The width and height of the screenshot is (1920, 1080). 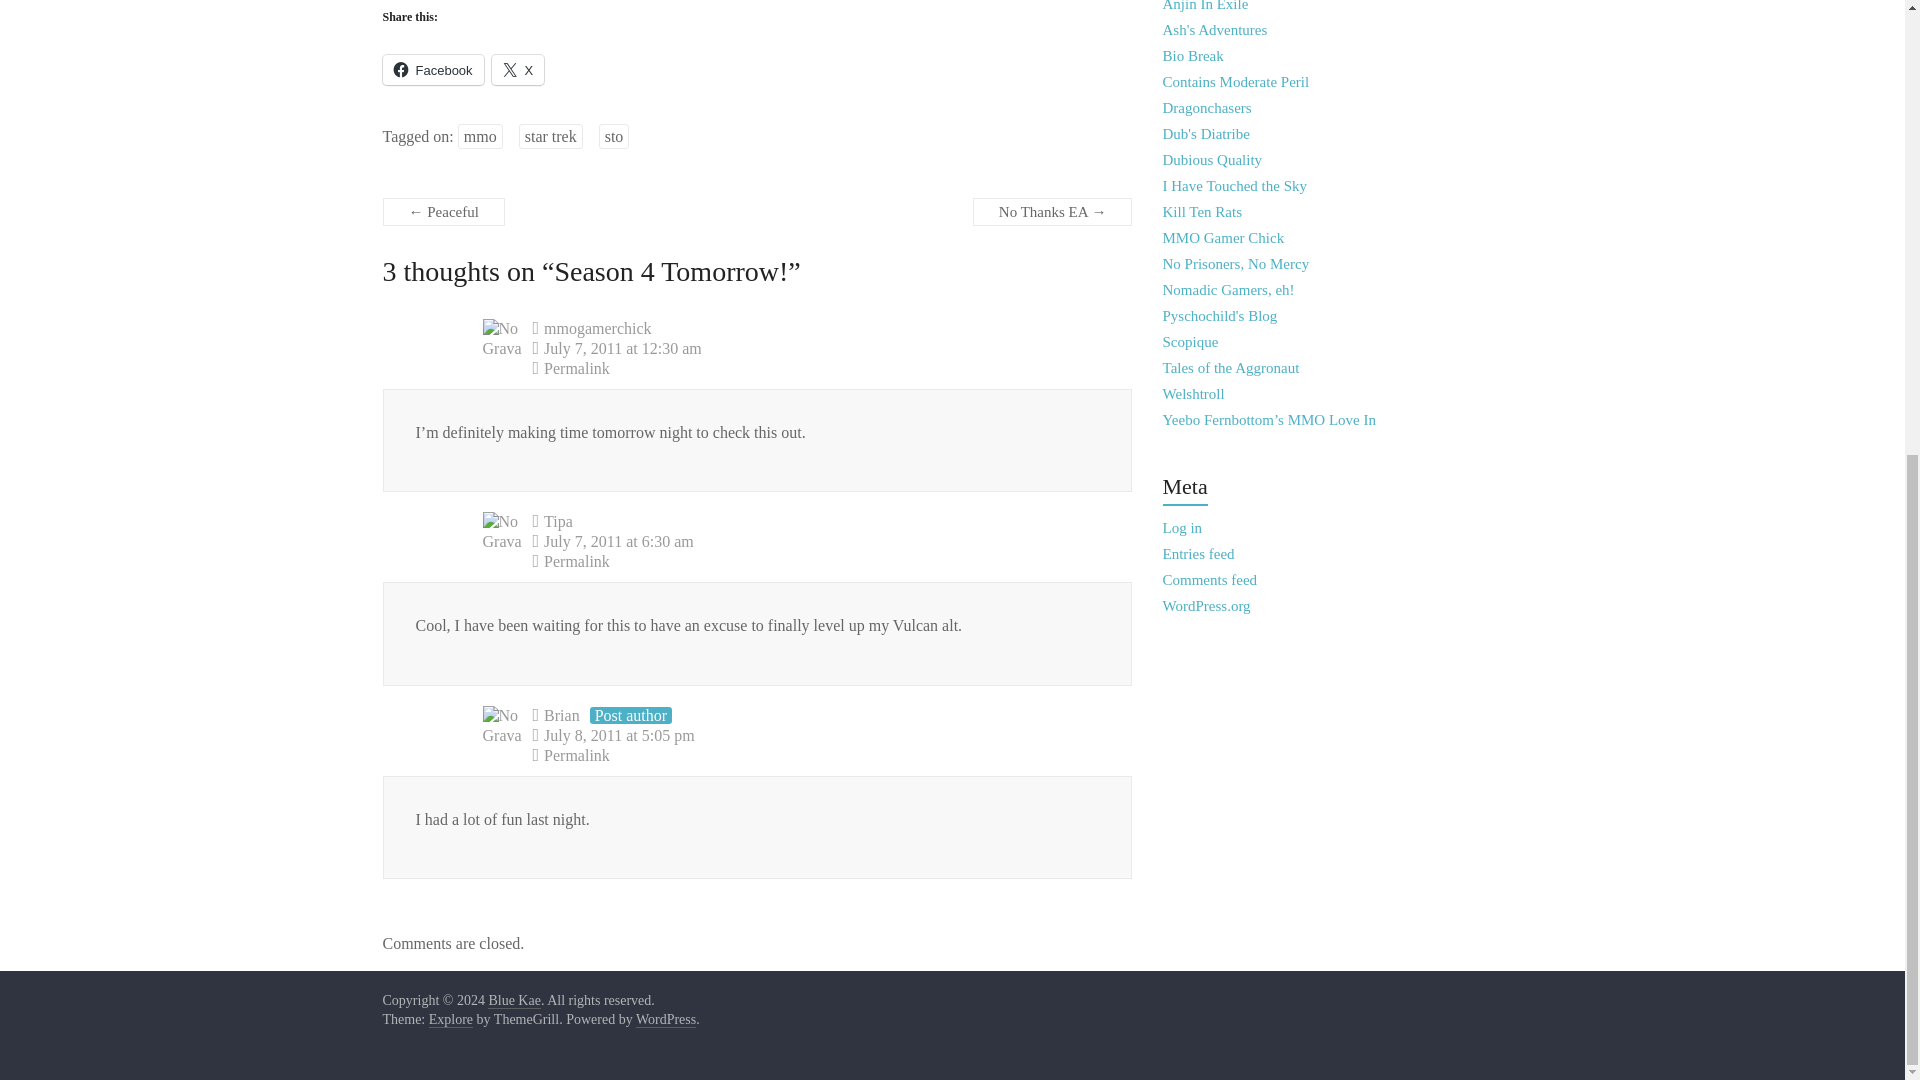 I want to click on star trek, so click(x=550, y=136).